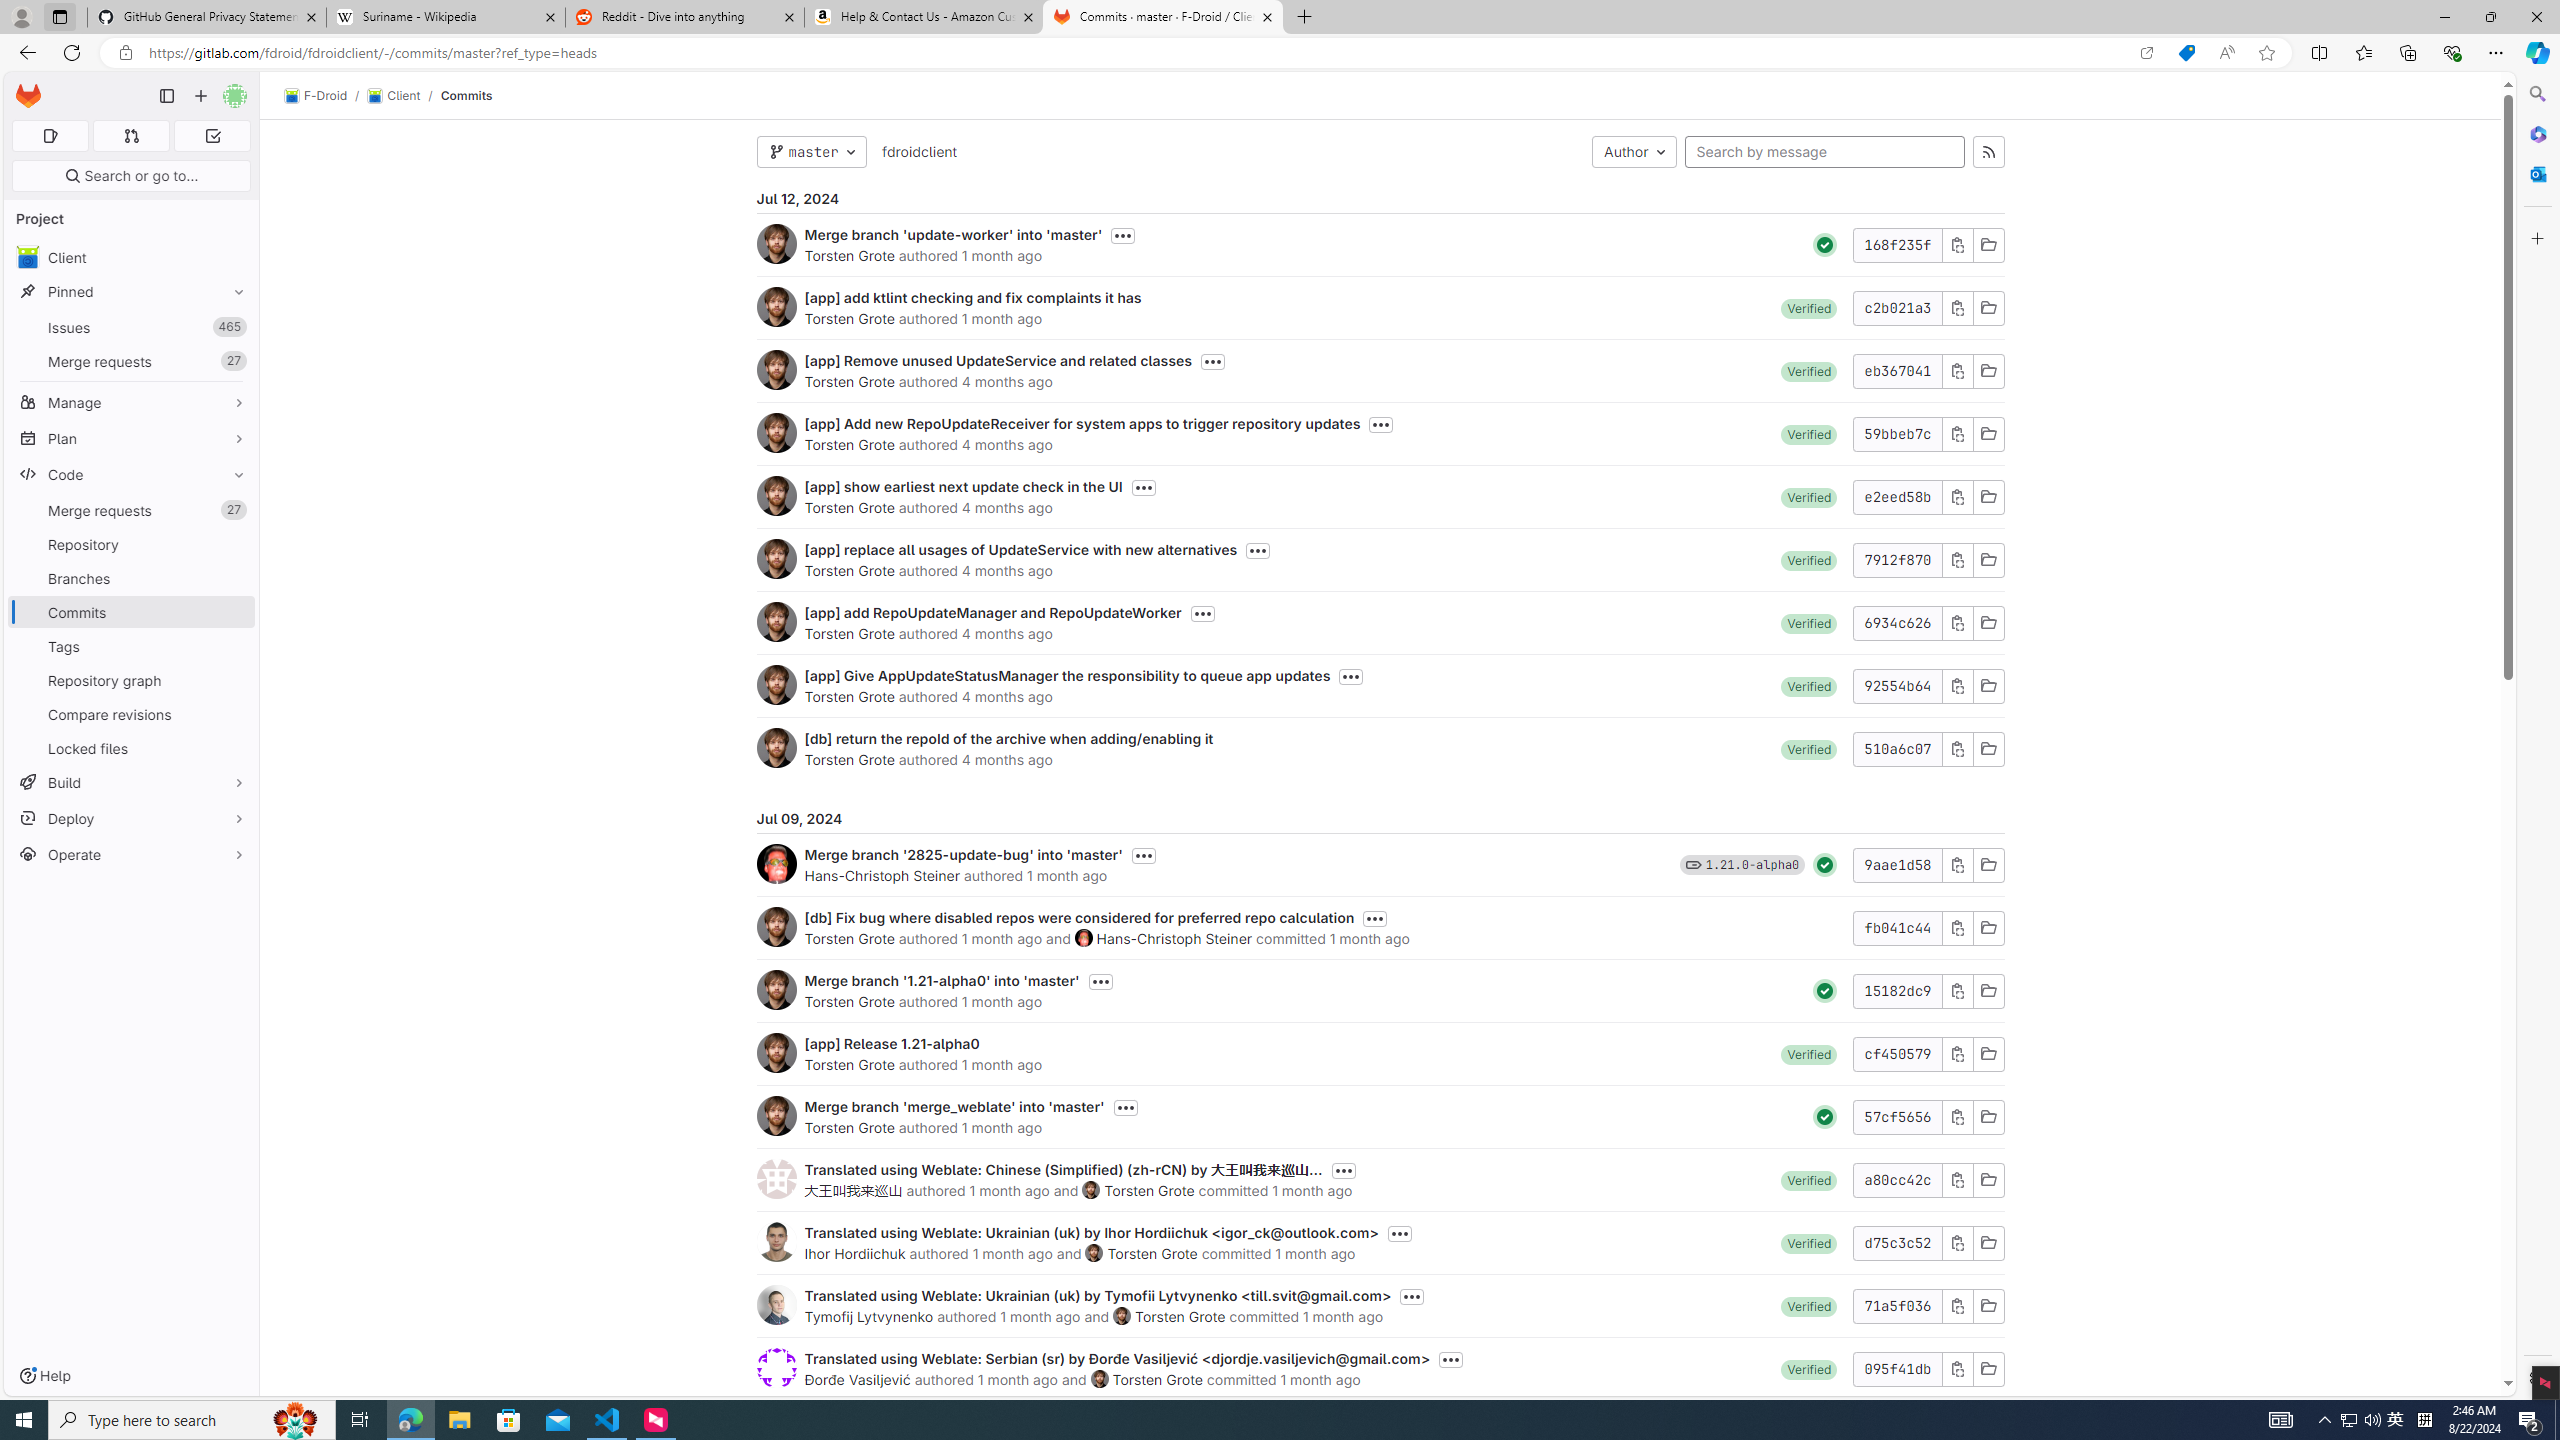 This screenshot has width=2560, height=1440. What do you see at coordinates (1693, 864) in the screenshot?
I see `Class: s16 gl-icon gl-badge-icon` at bounding box center [1693, 864].